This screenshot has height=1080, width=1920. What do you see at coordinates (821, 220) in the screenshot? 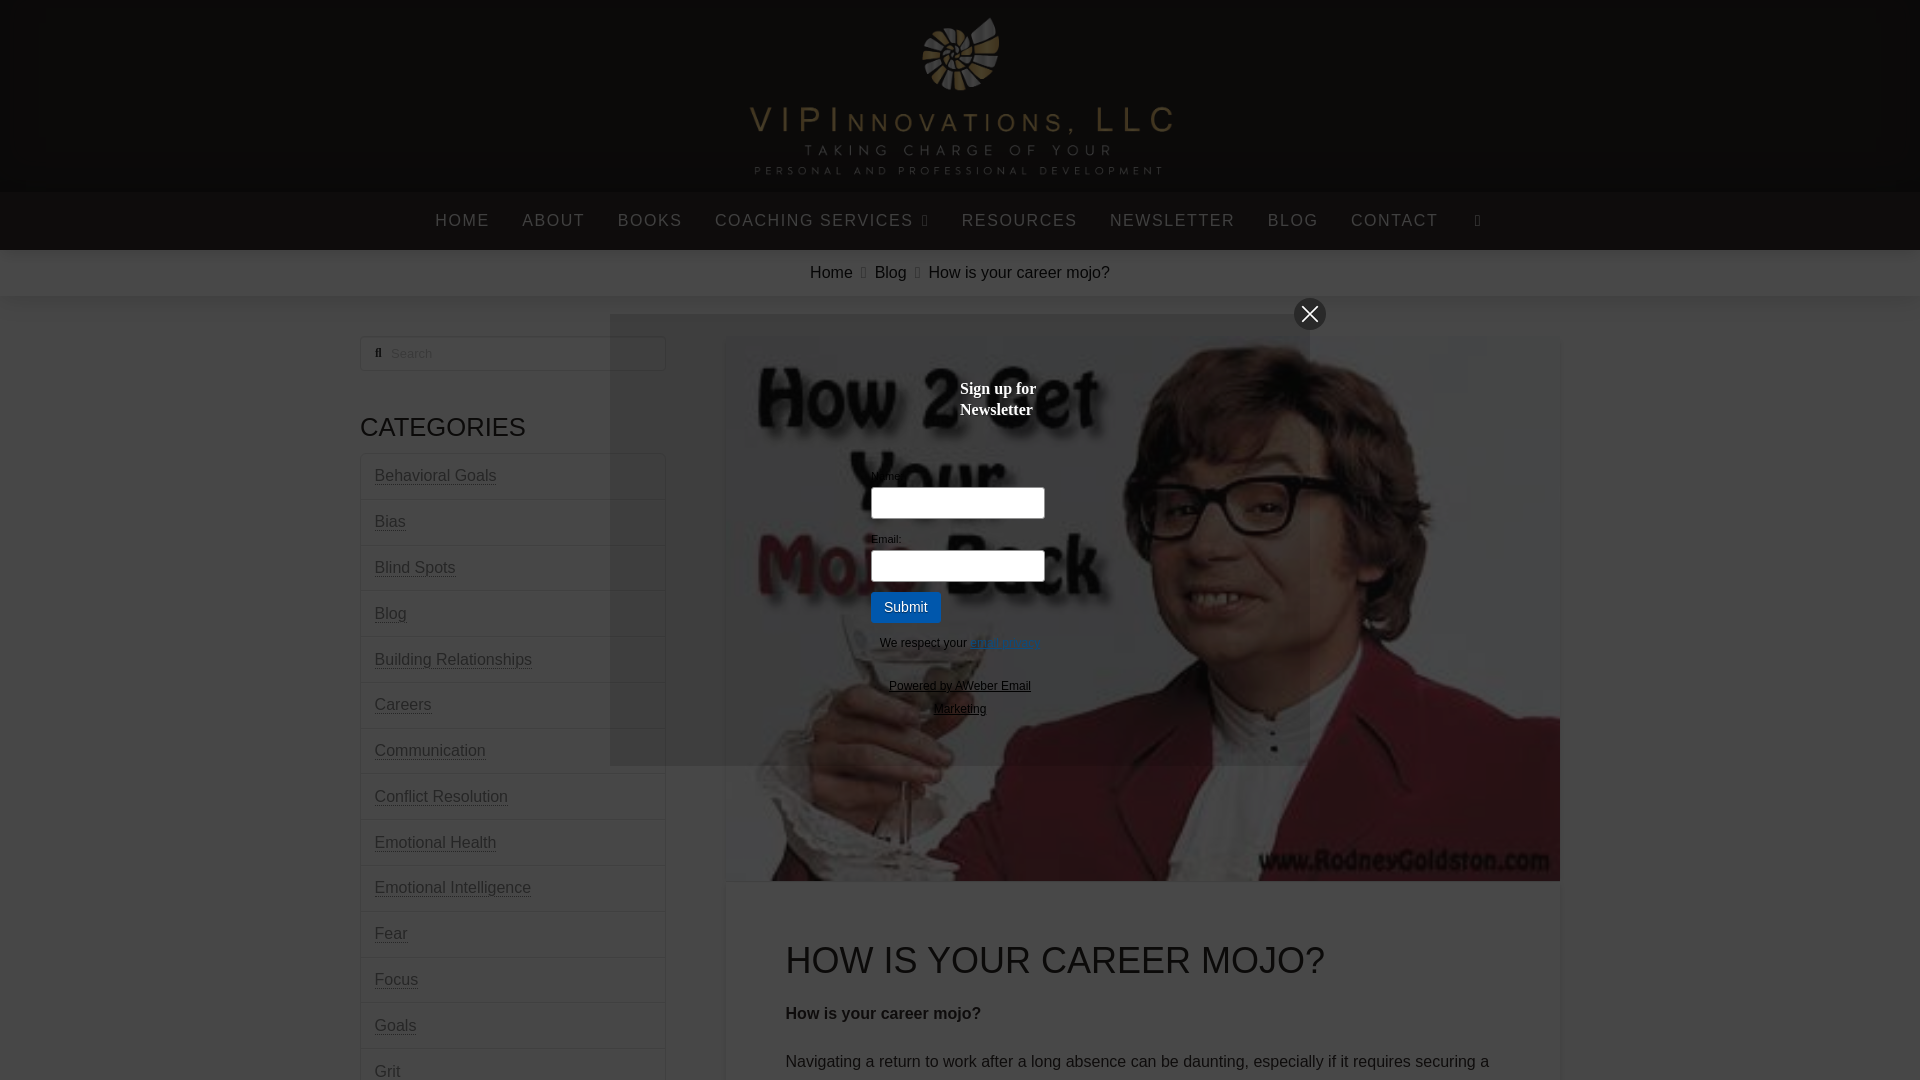
I see `COACHING SERVICES` at bounding box center [821, 220].